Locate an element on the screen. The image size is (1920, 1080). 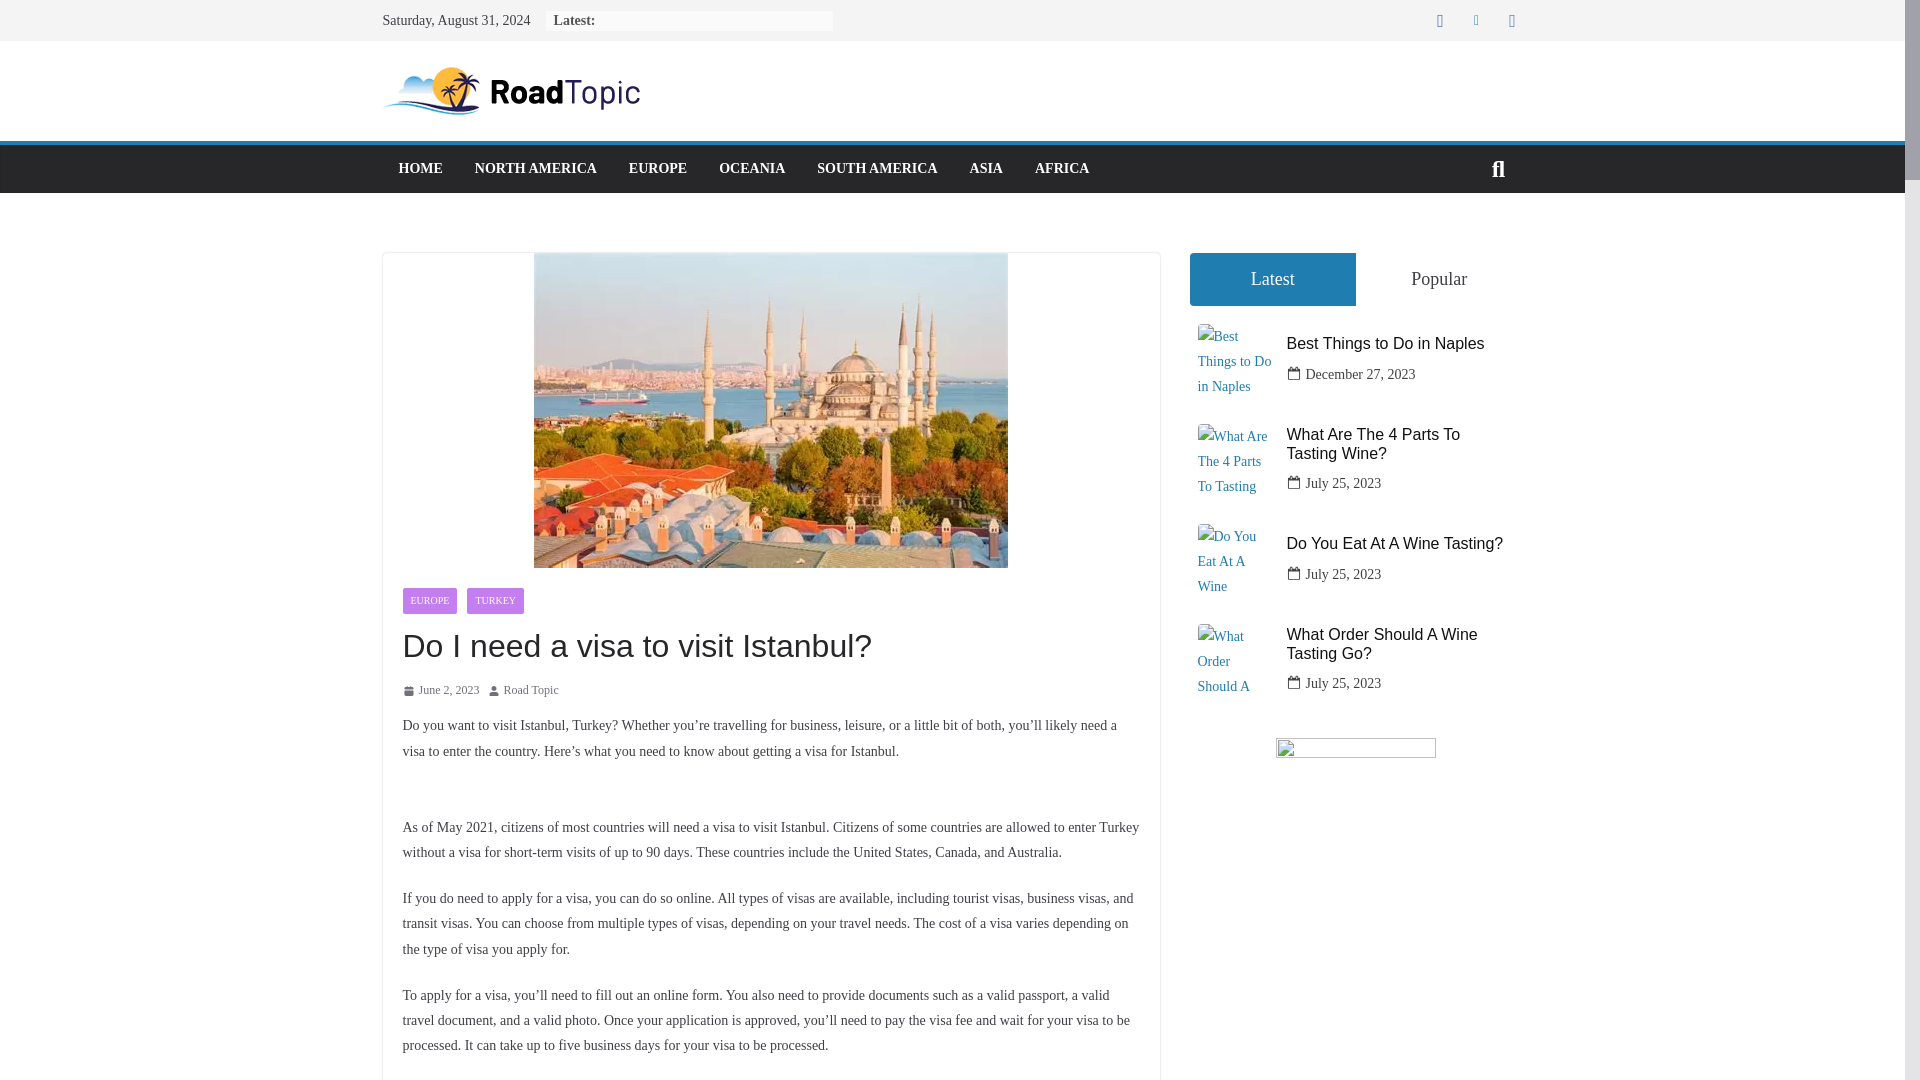
EUROPE is located at coordinates (658, 168).